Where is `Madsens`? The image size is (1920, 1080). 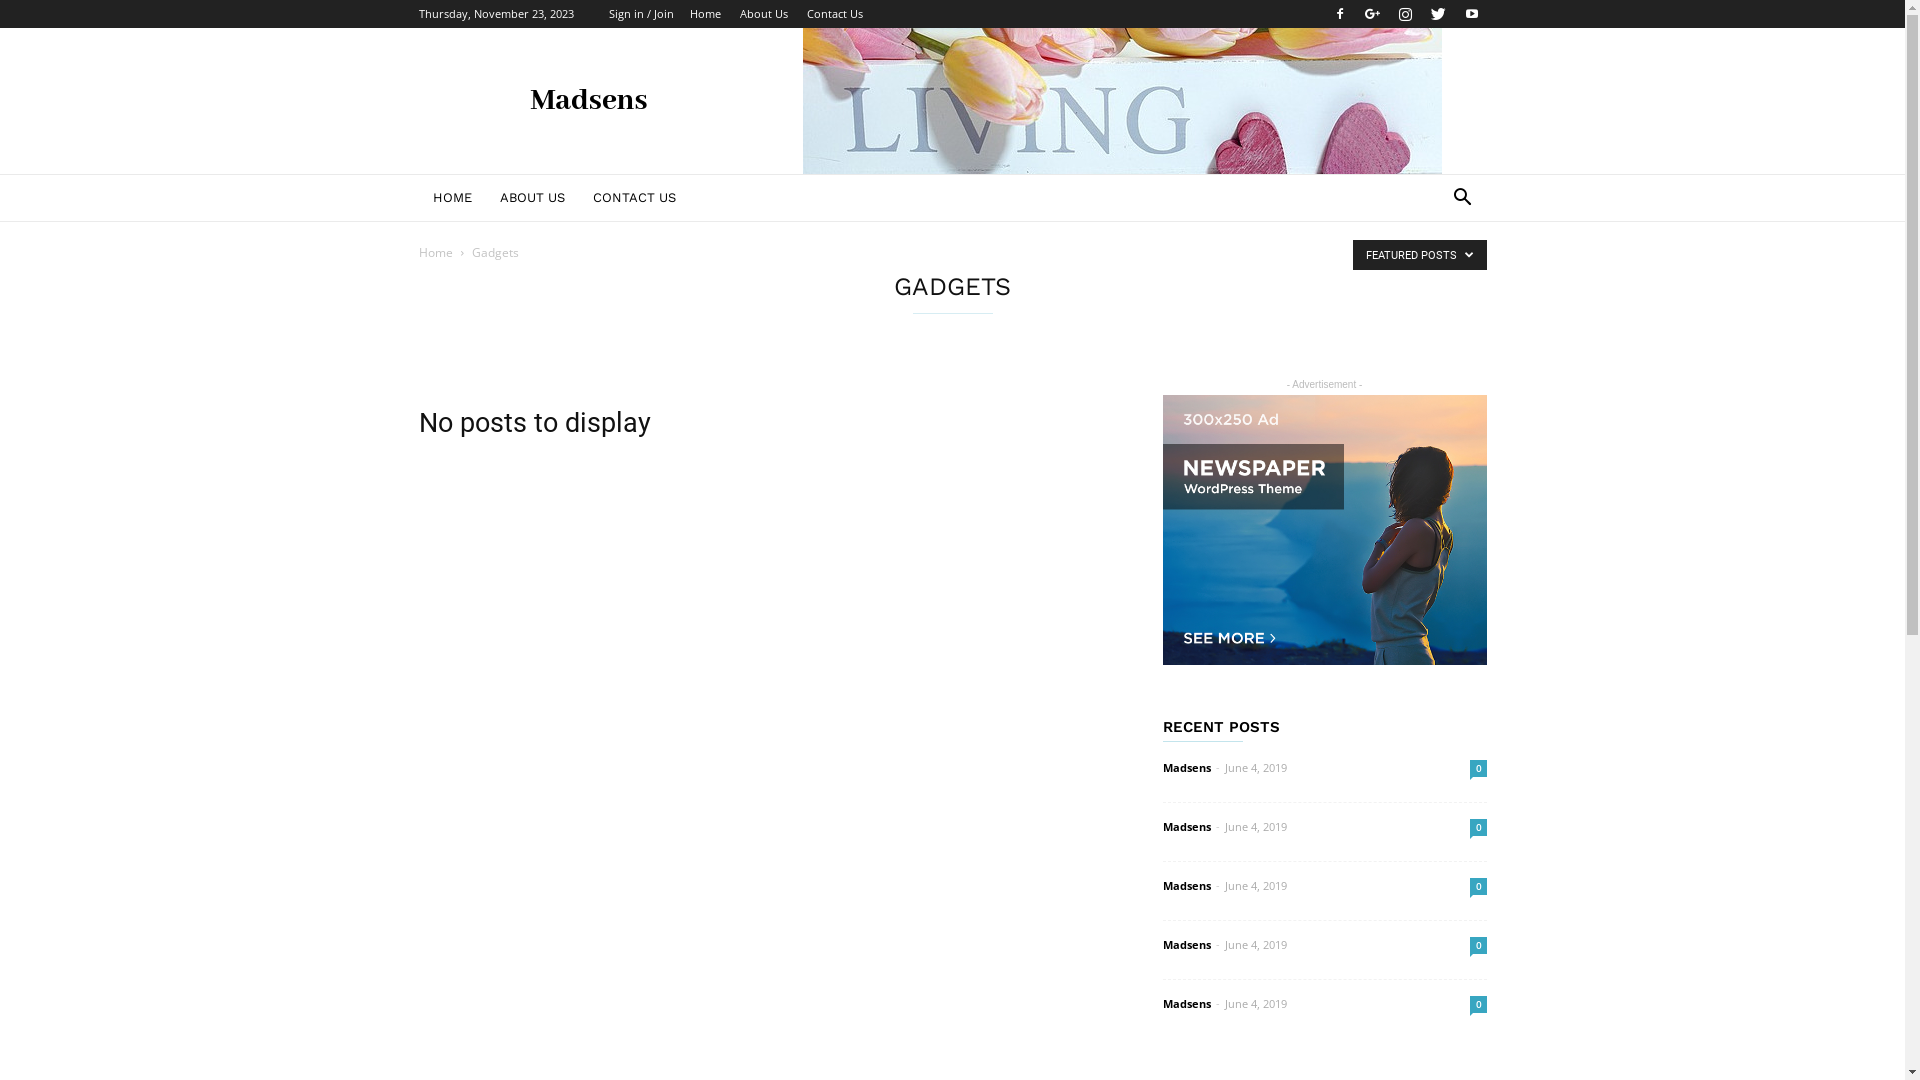 Madsens is located at coordinates (1186, 1004).